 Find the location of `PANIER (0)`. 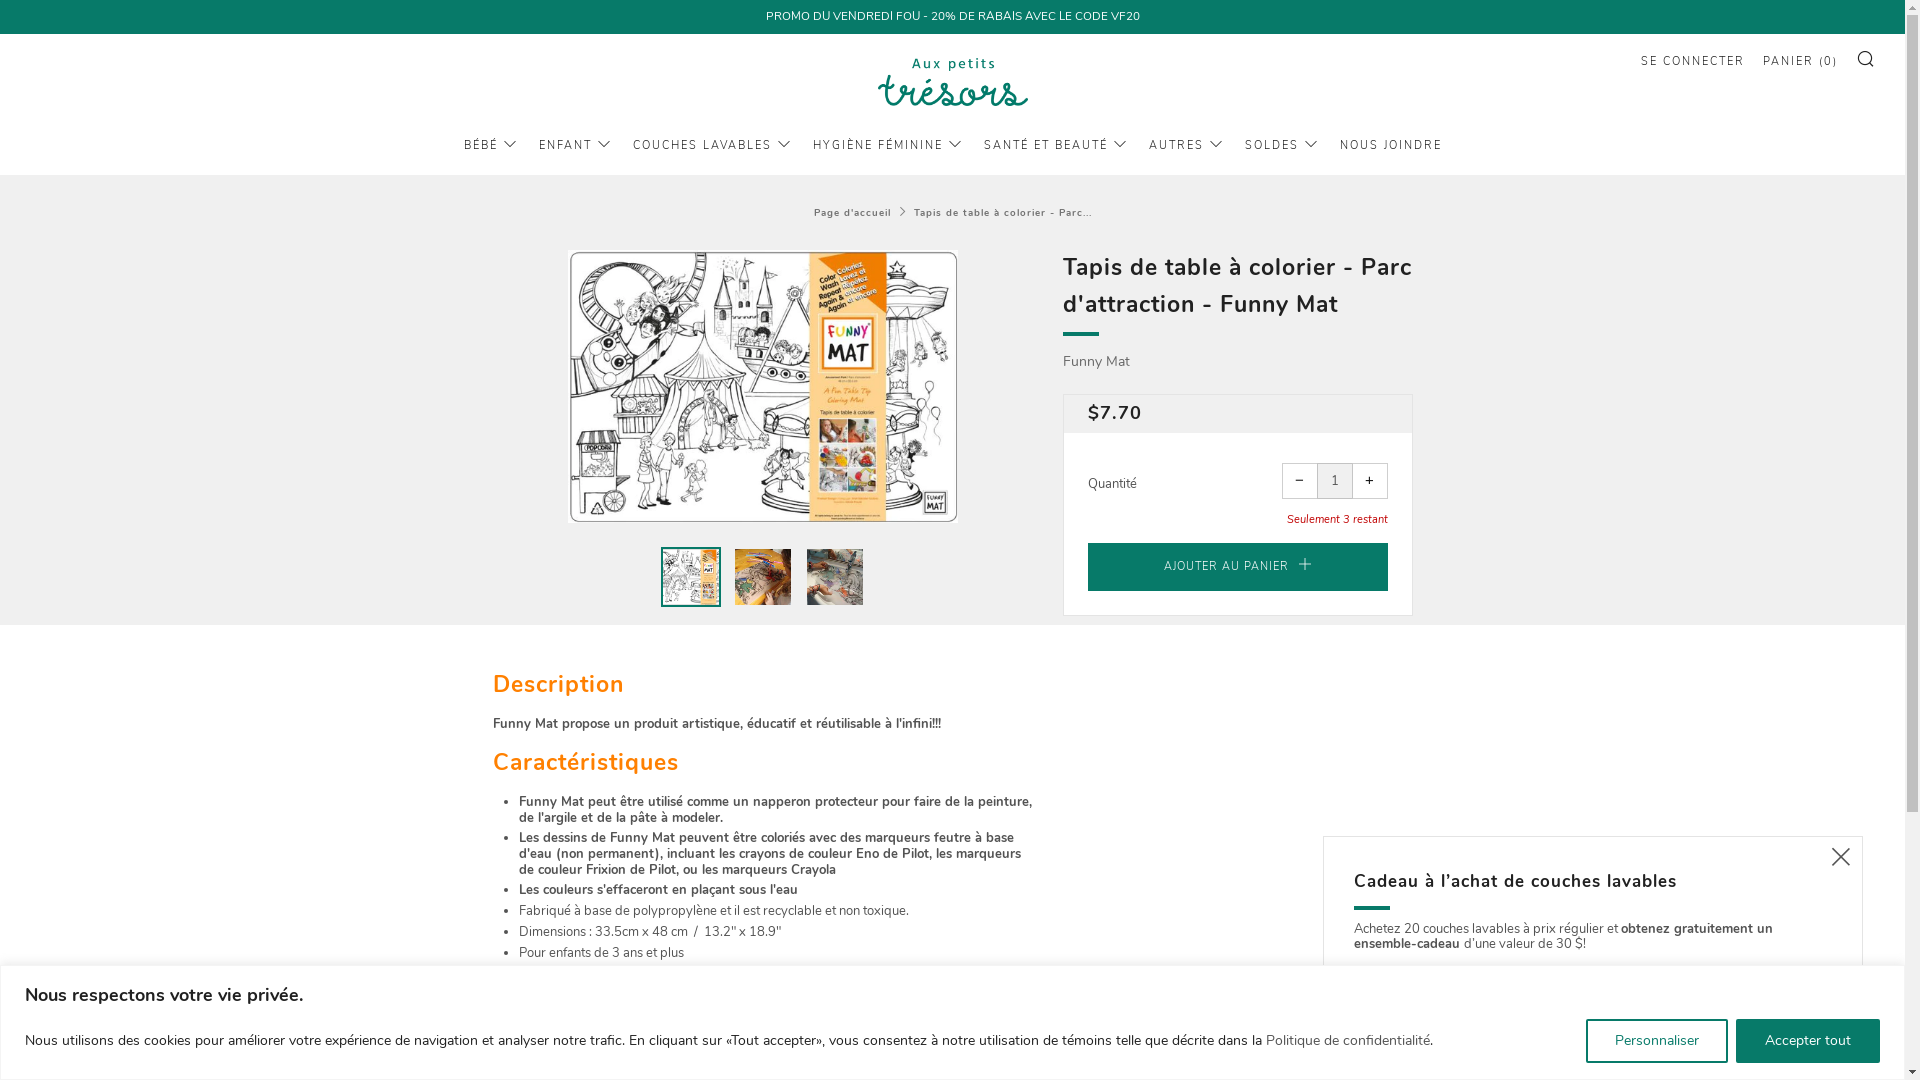

PANIER (0) is located at coordinates (1800, 62).